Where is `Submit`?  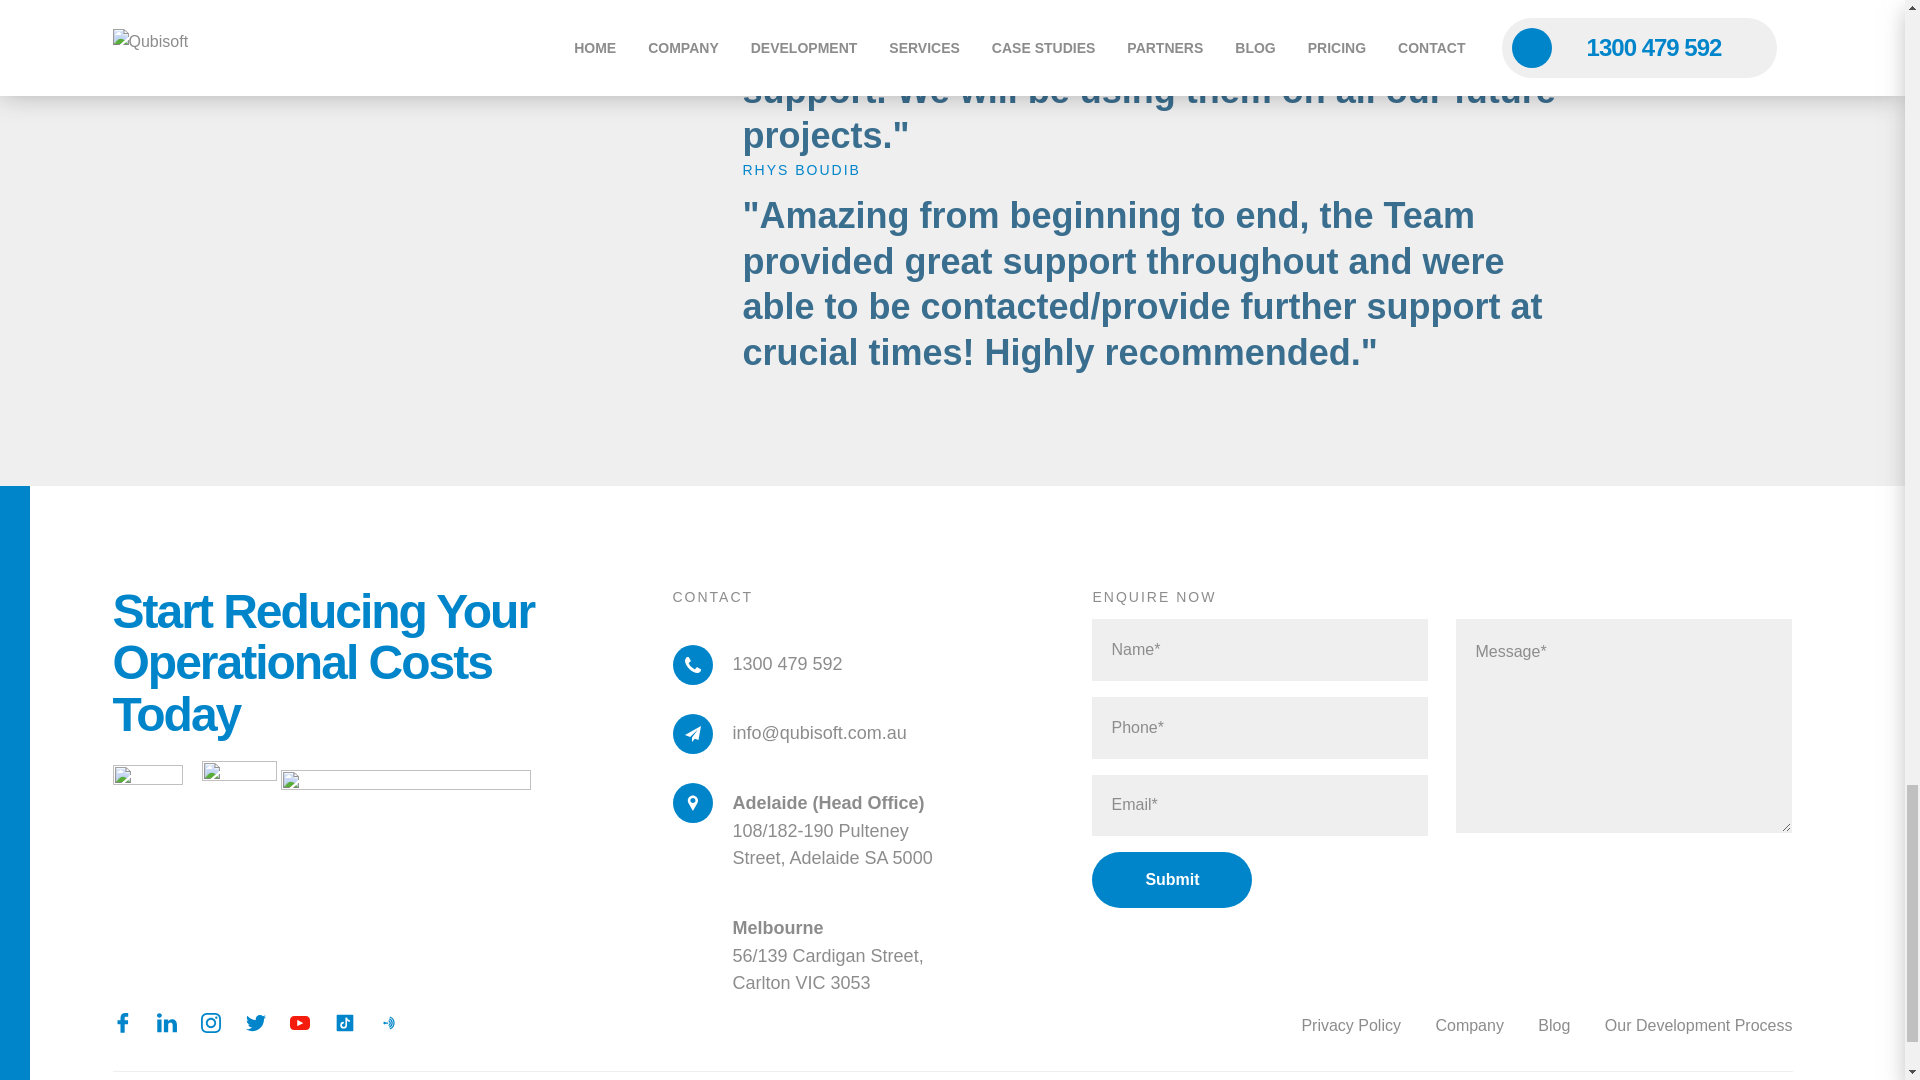
Submit is located at coordinates (1172, 880).